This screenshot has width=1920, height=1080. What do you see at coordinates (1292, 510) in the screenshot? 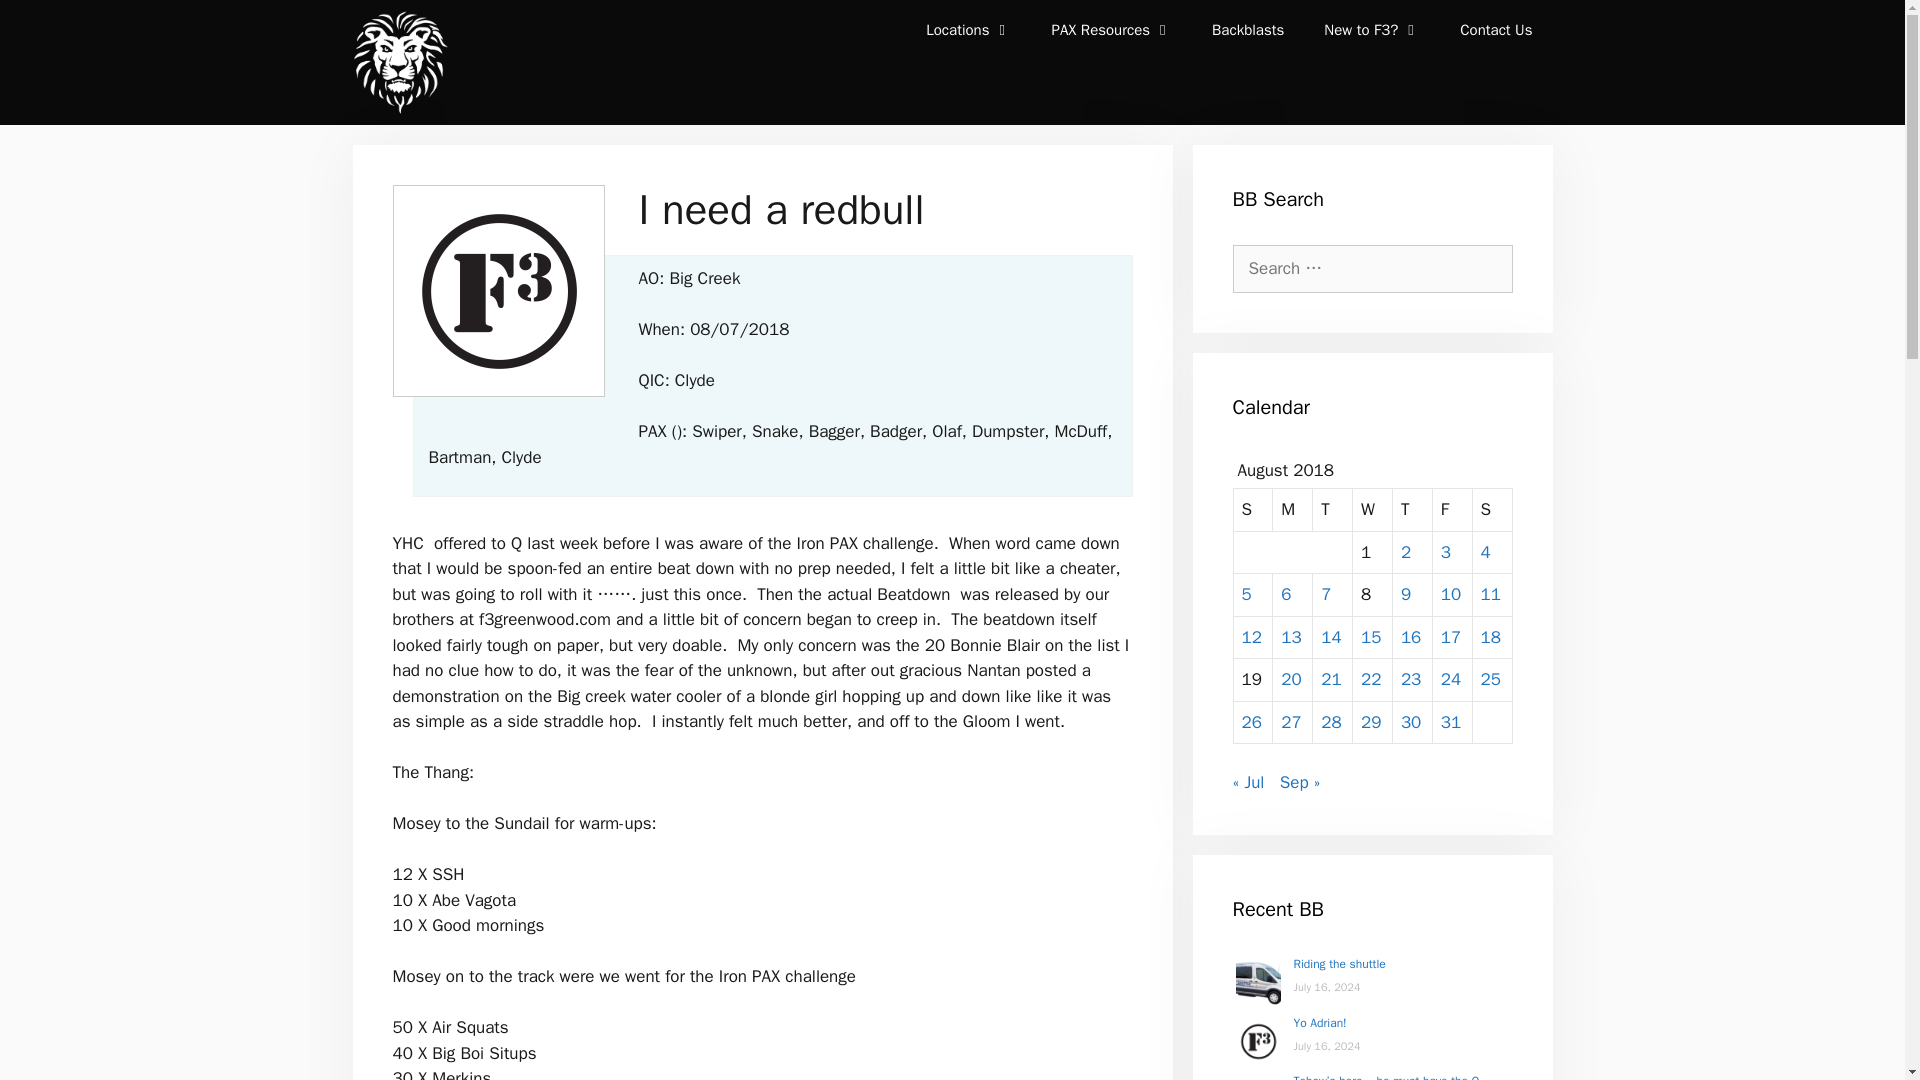
I see `Monday` at bounding box center [1292, 510].